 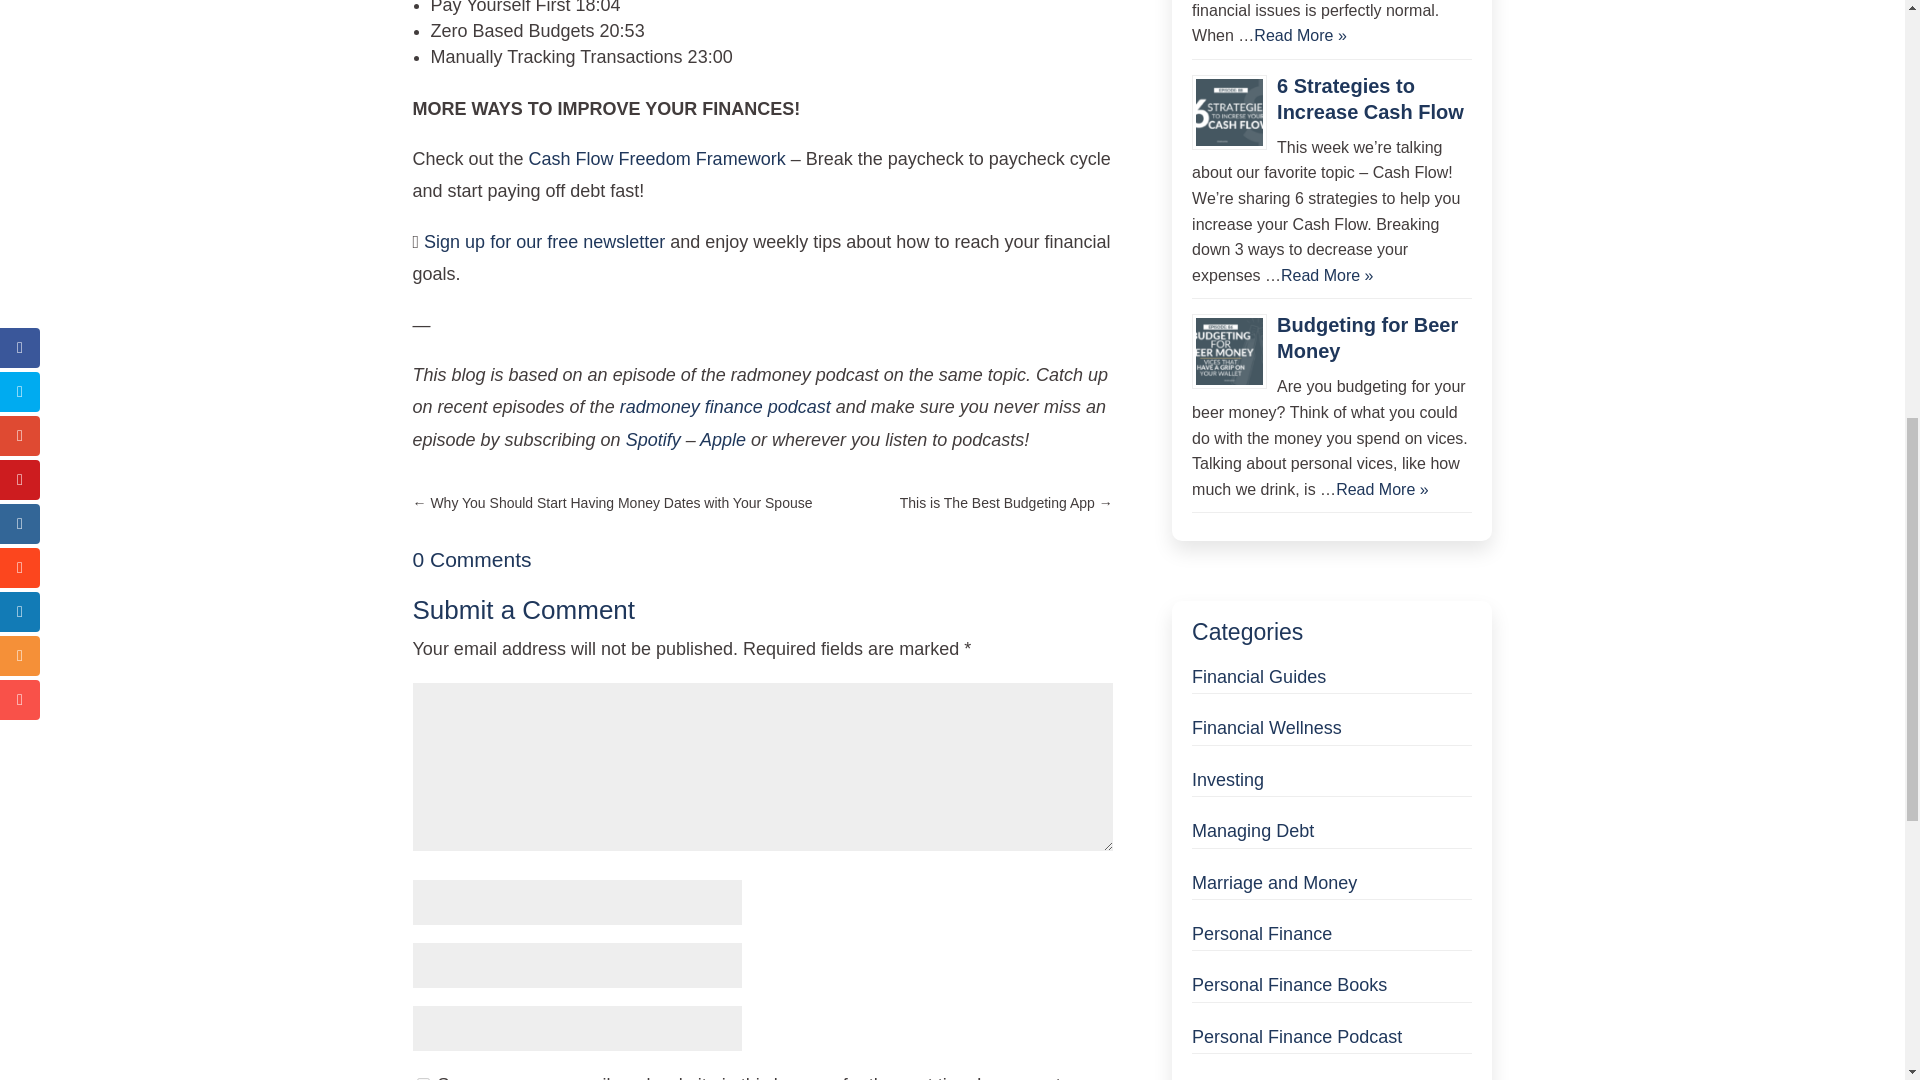 I want to click on Financial Guides, so click(x=1259, y=676).